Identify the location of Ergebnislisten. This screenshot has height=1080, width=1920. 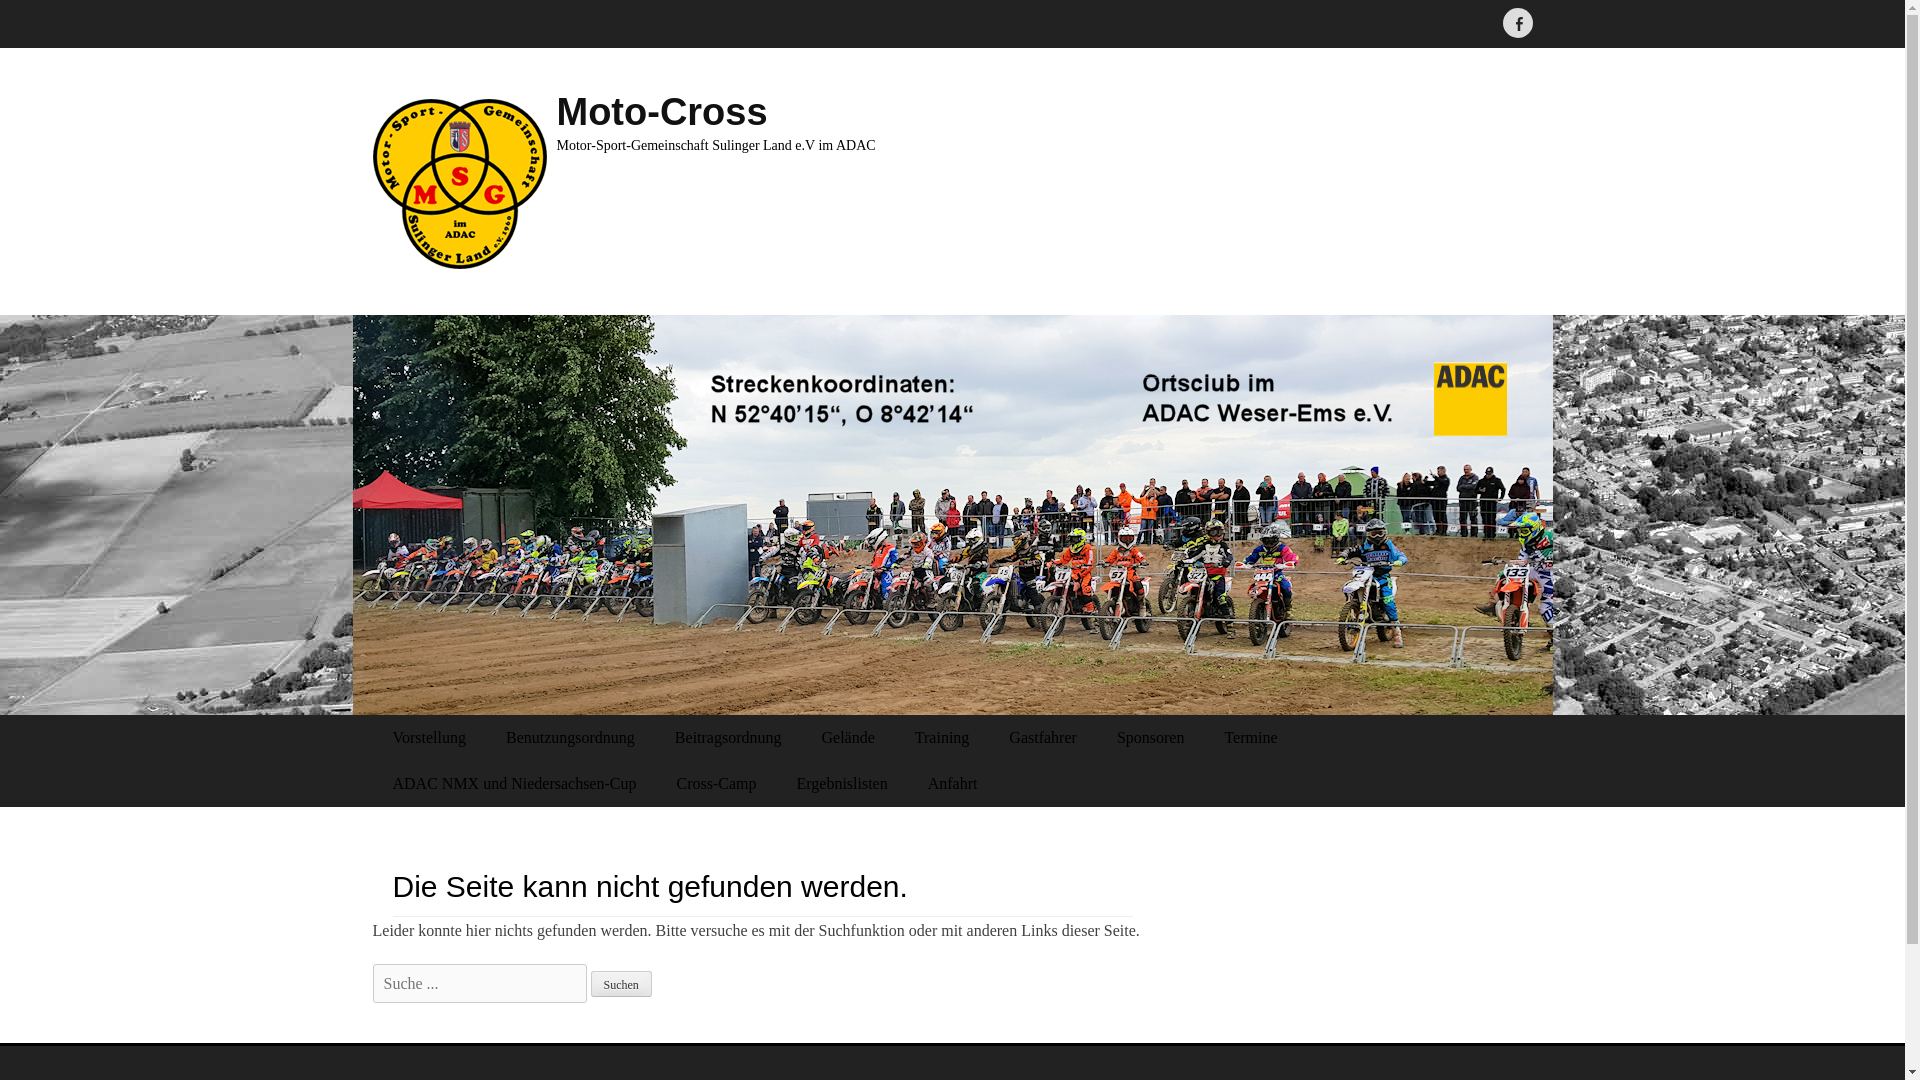
(840, 784).